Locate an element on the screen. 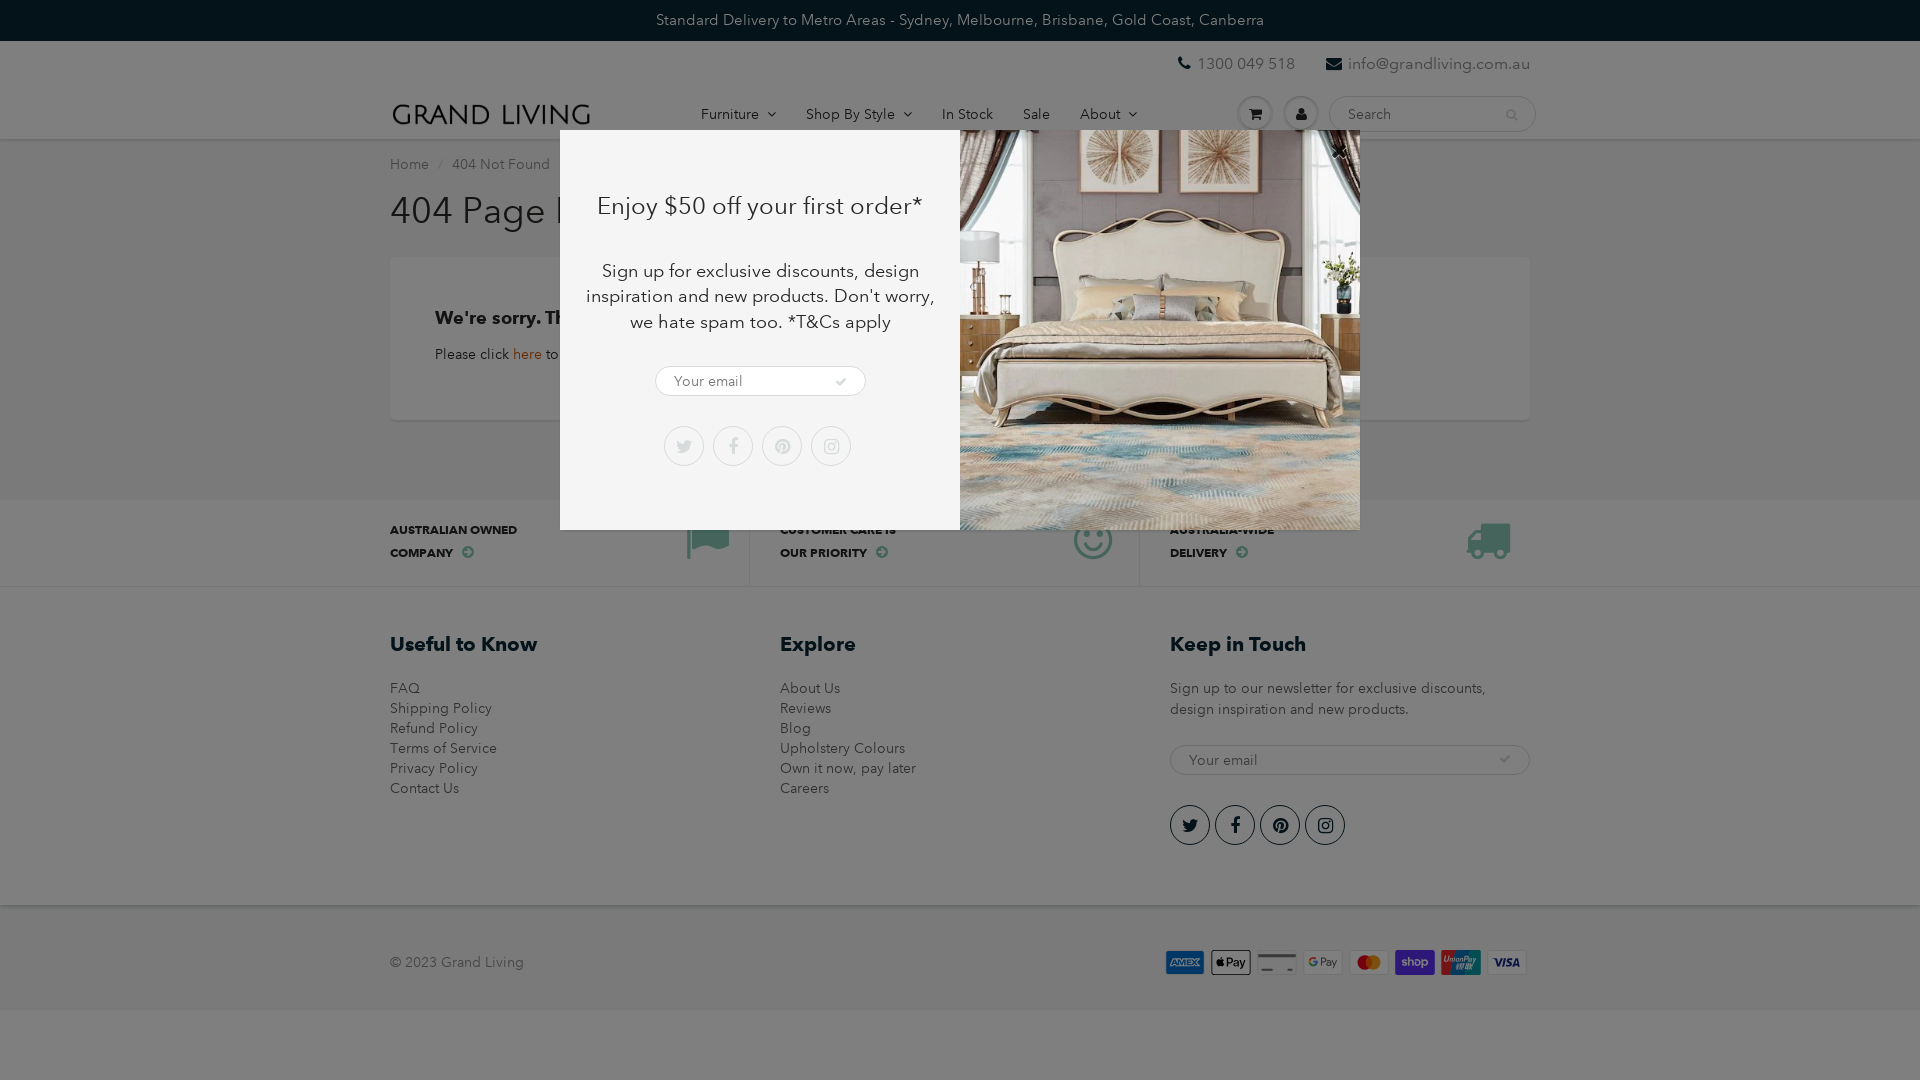 This screenshot has width=1920, height=1080. Privacy Policy is located at coordinates (434, 768).